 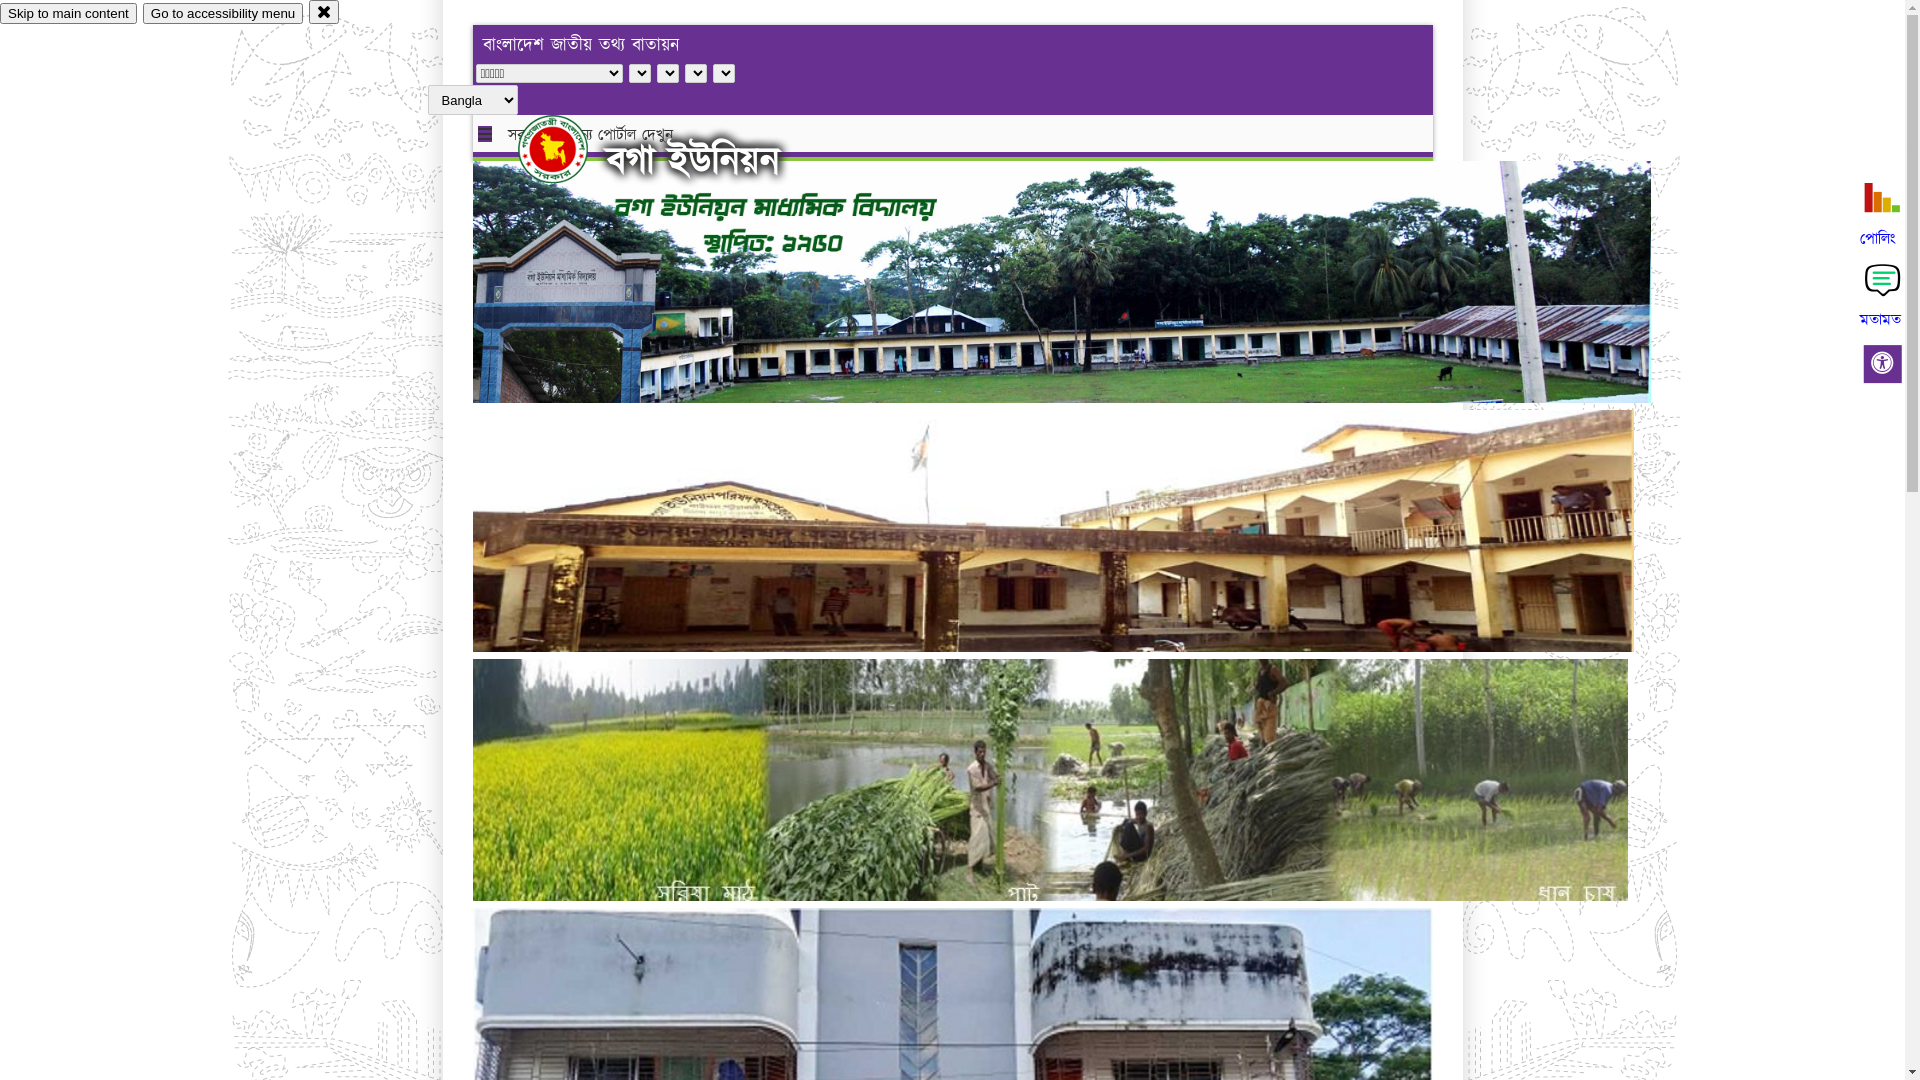 I want to click on Go to accessibility menu, so click(x=223, y=14).